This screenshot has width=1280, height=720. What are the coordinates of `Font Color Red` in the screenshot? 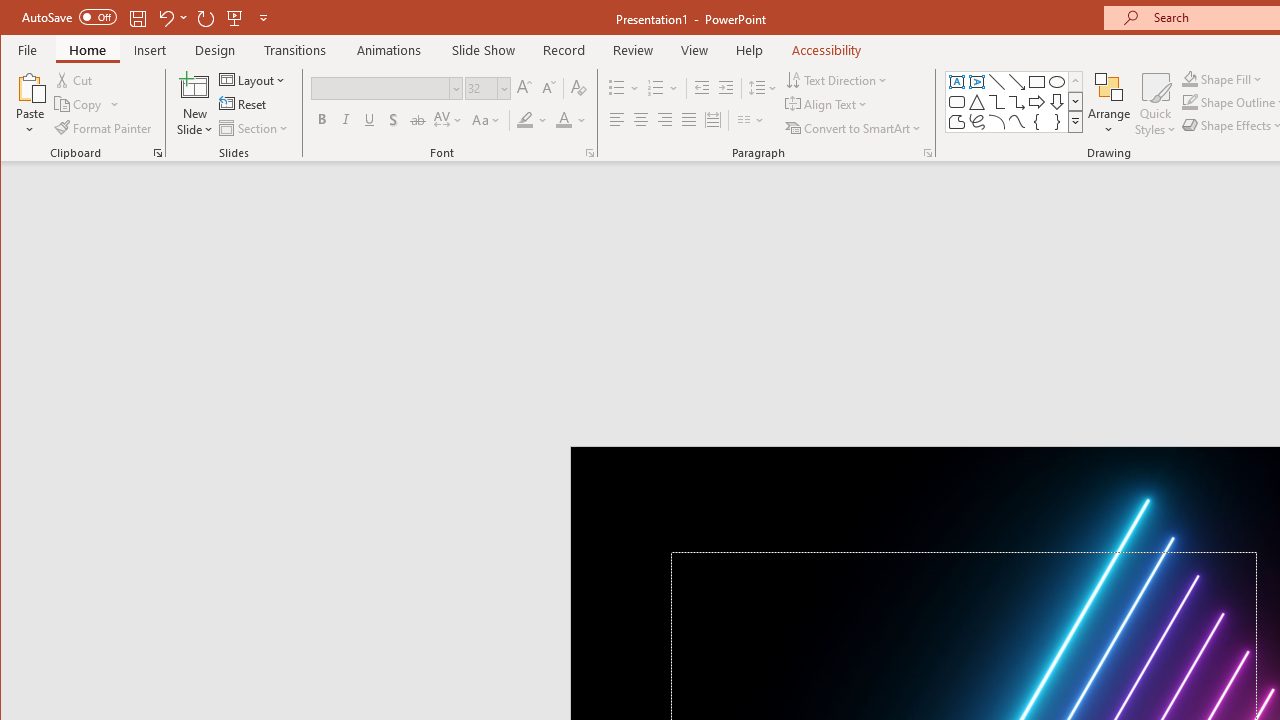 It's located at (563, 120).